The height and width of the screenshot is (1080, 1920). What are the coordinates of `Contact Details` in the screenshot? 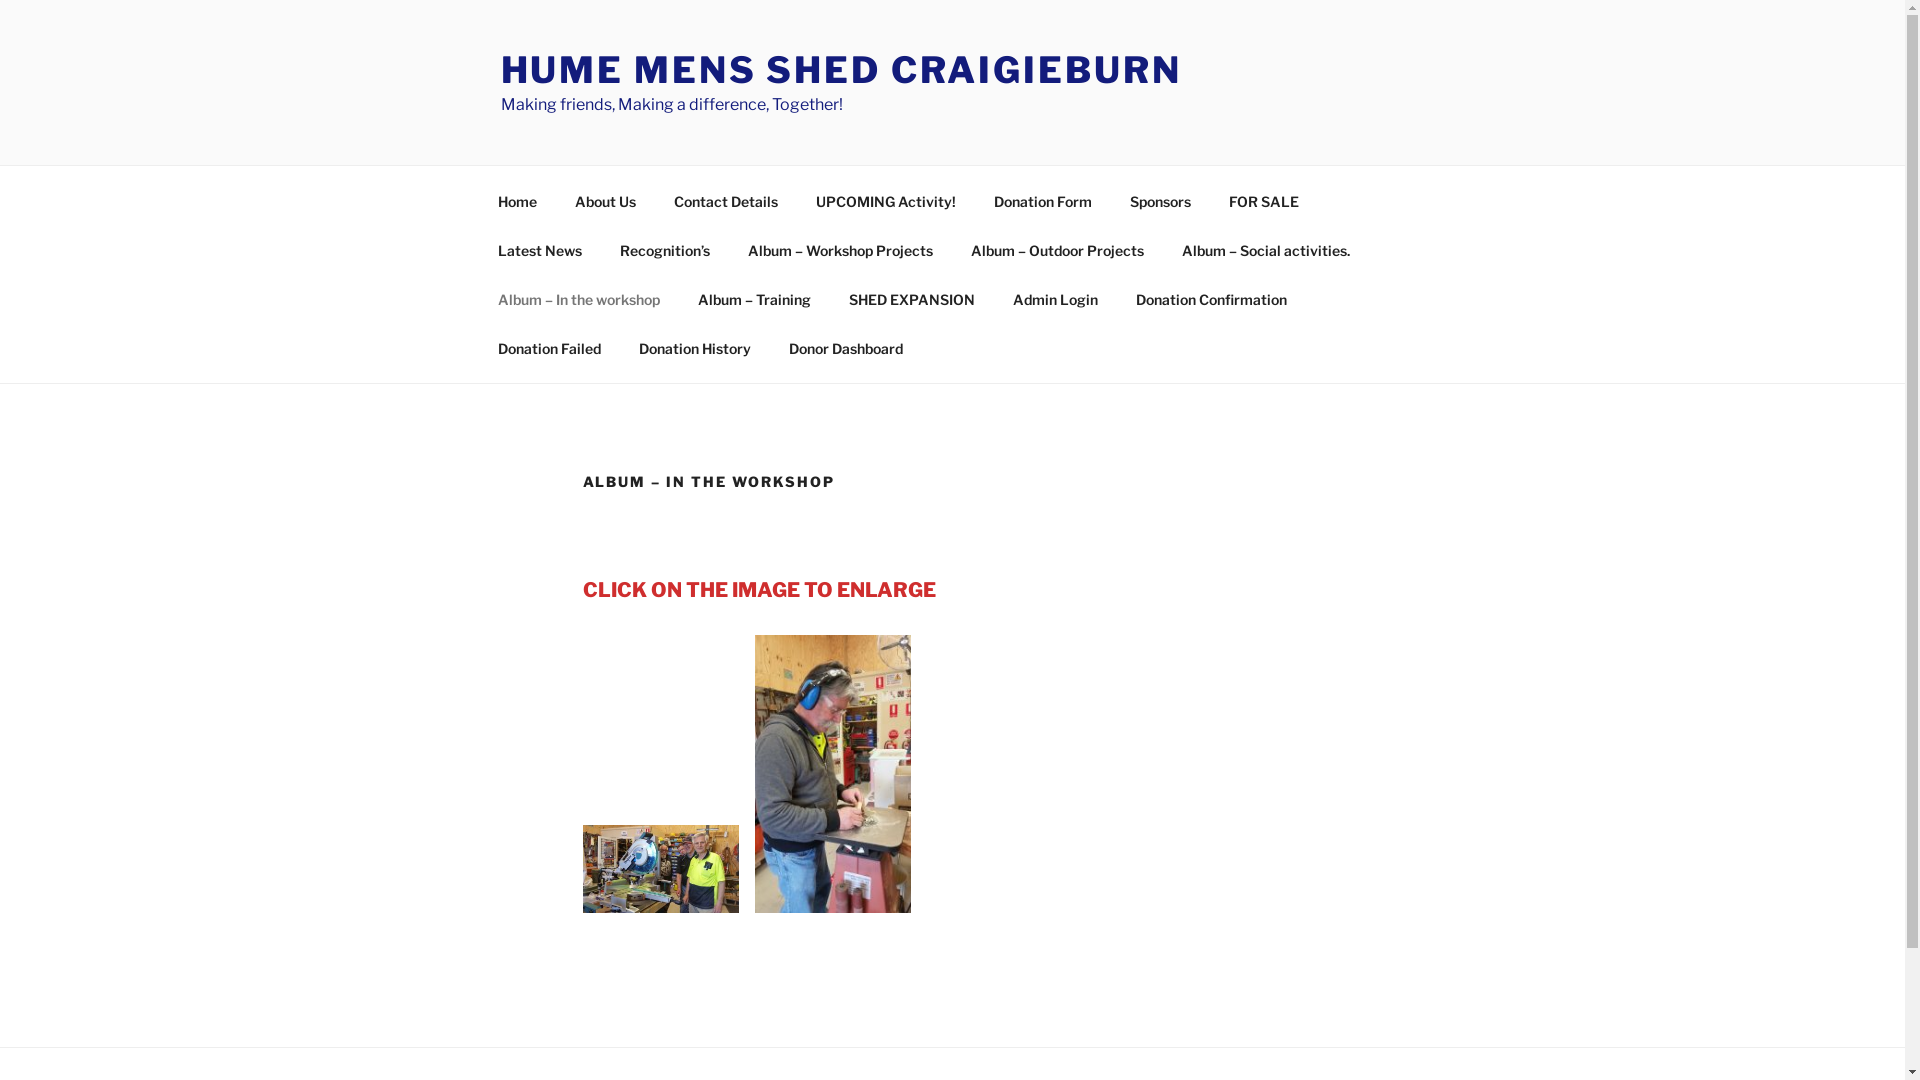 It's located at (726, 200).